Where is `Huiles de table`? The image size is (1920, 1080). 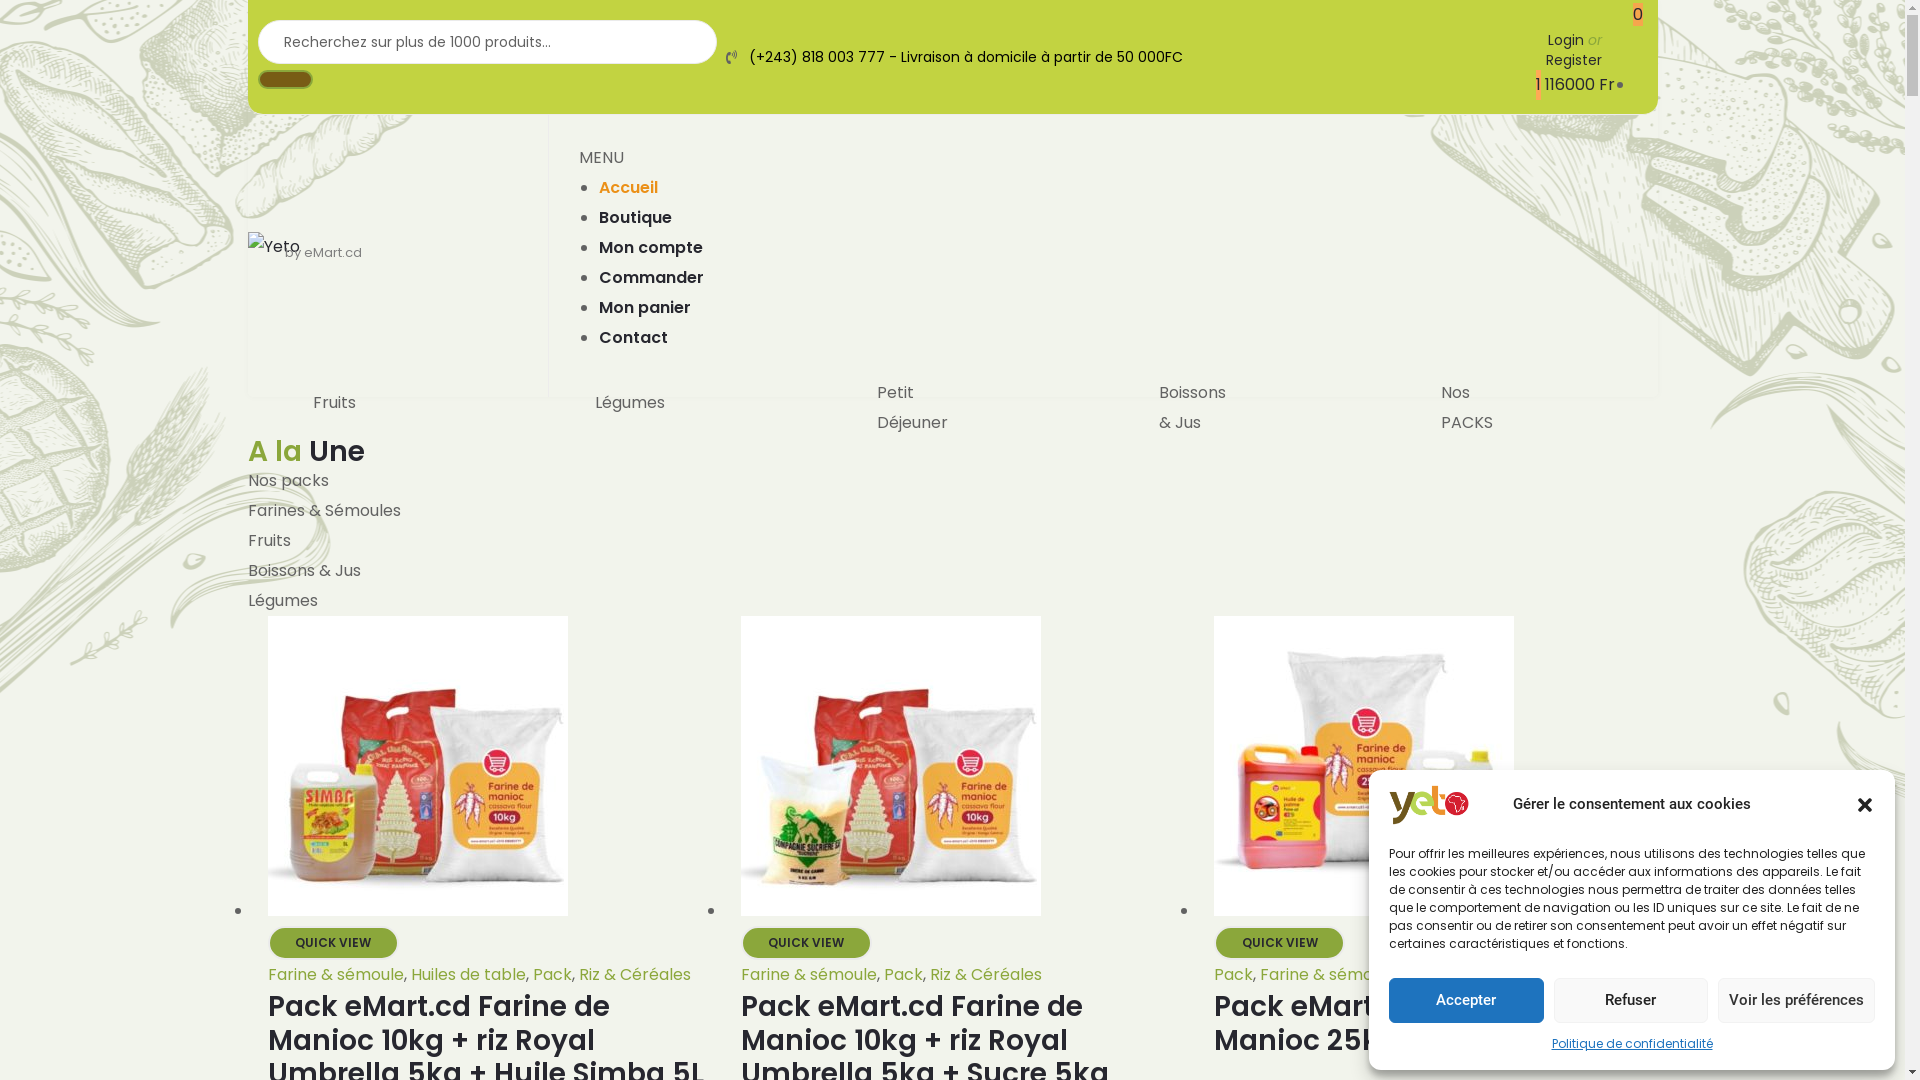 Huiles de table is located at coordinates (1460, 974).